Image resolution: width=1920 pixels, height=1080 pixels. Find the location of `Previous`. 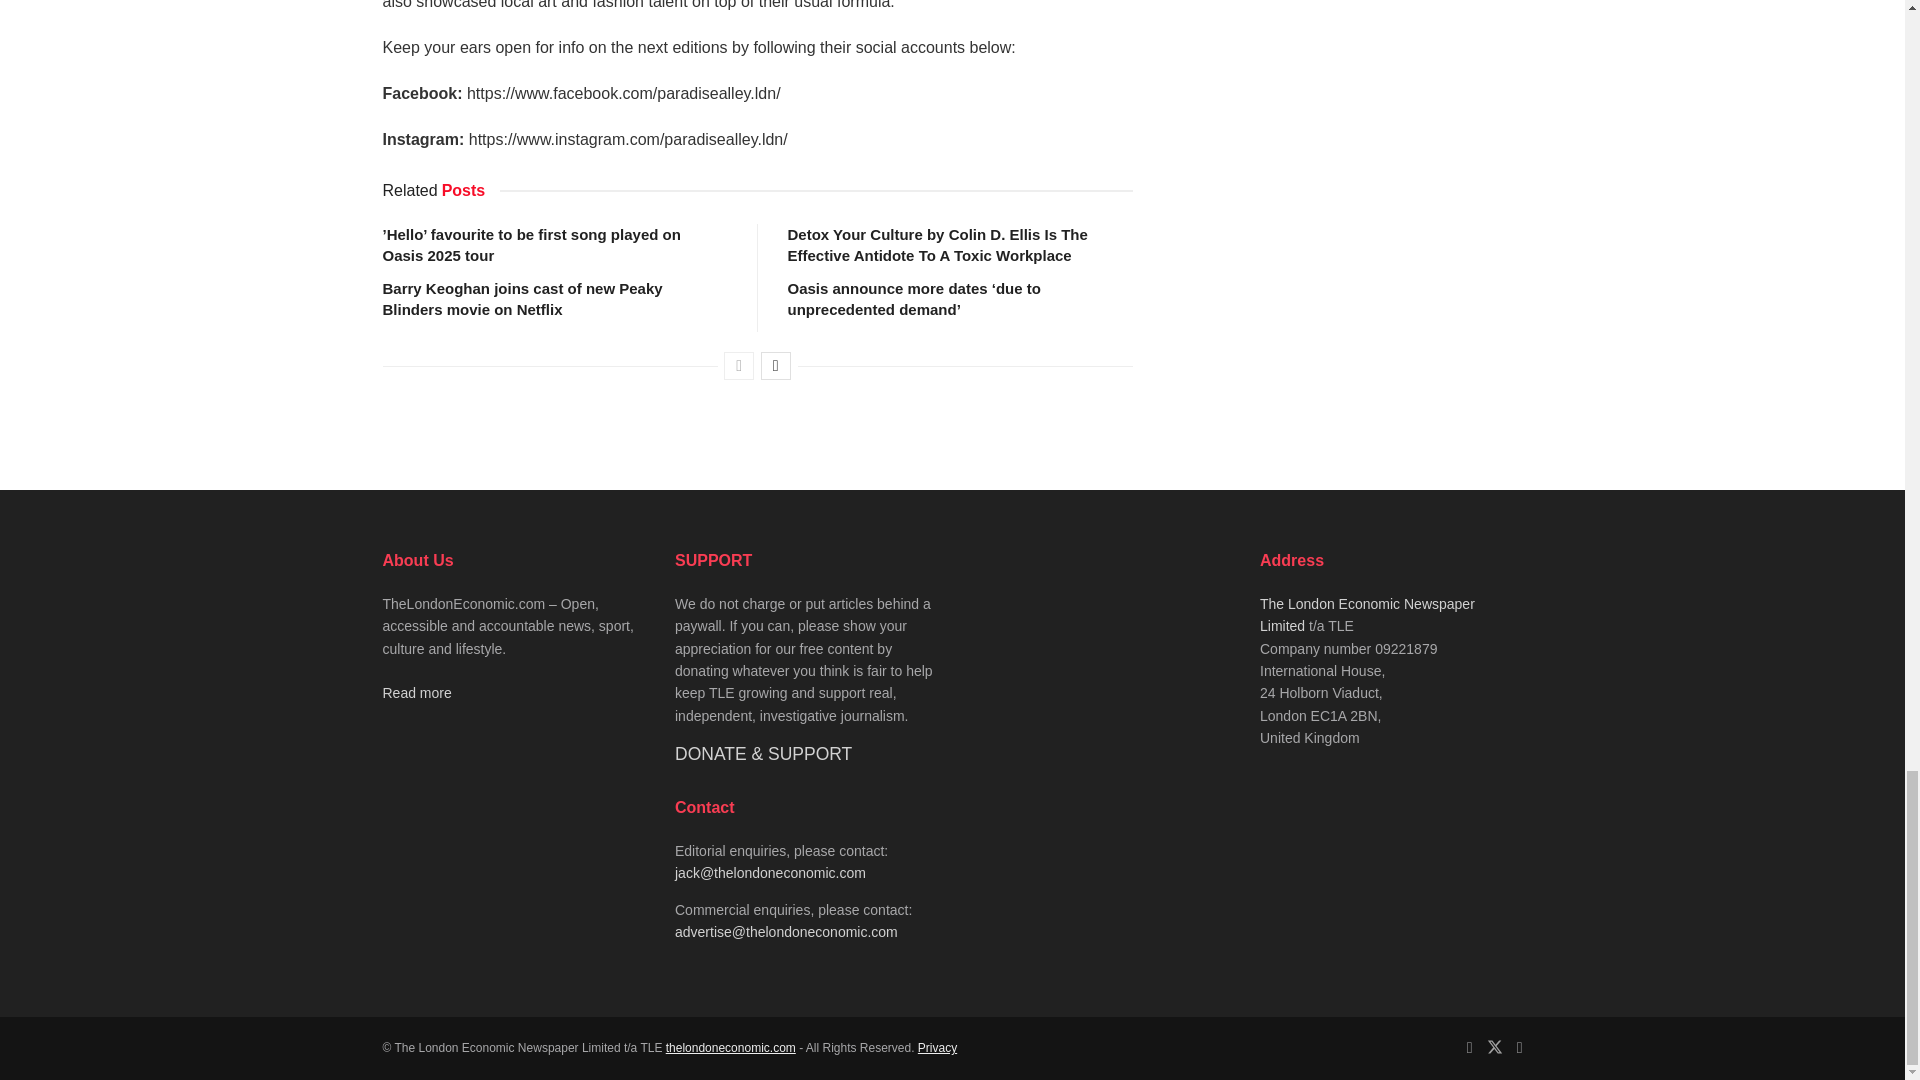

Previous is located at coordinates (738, 366).